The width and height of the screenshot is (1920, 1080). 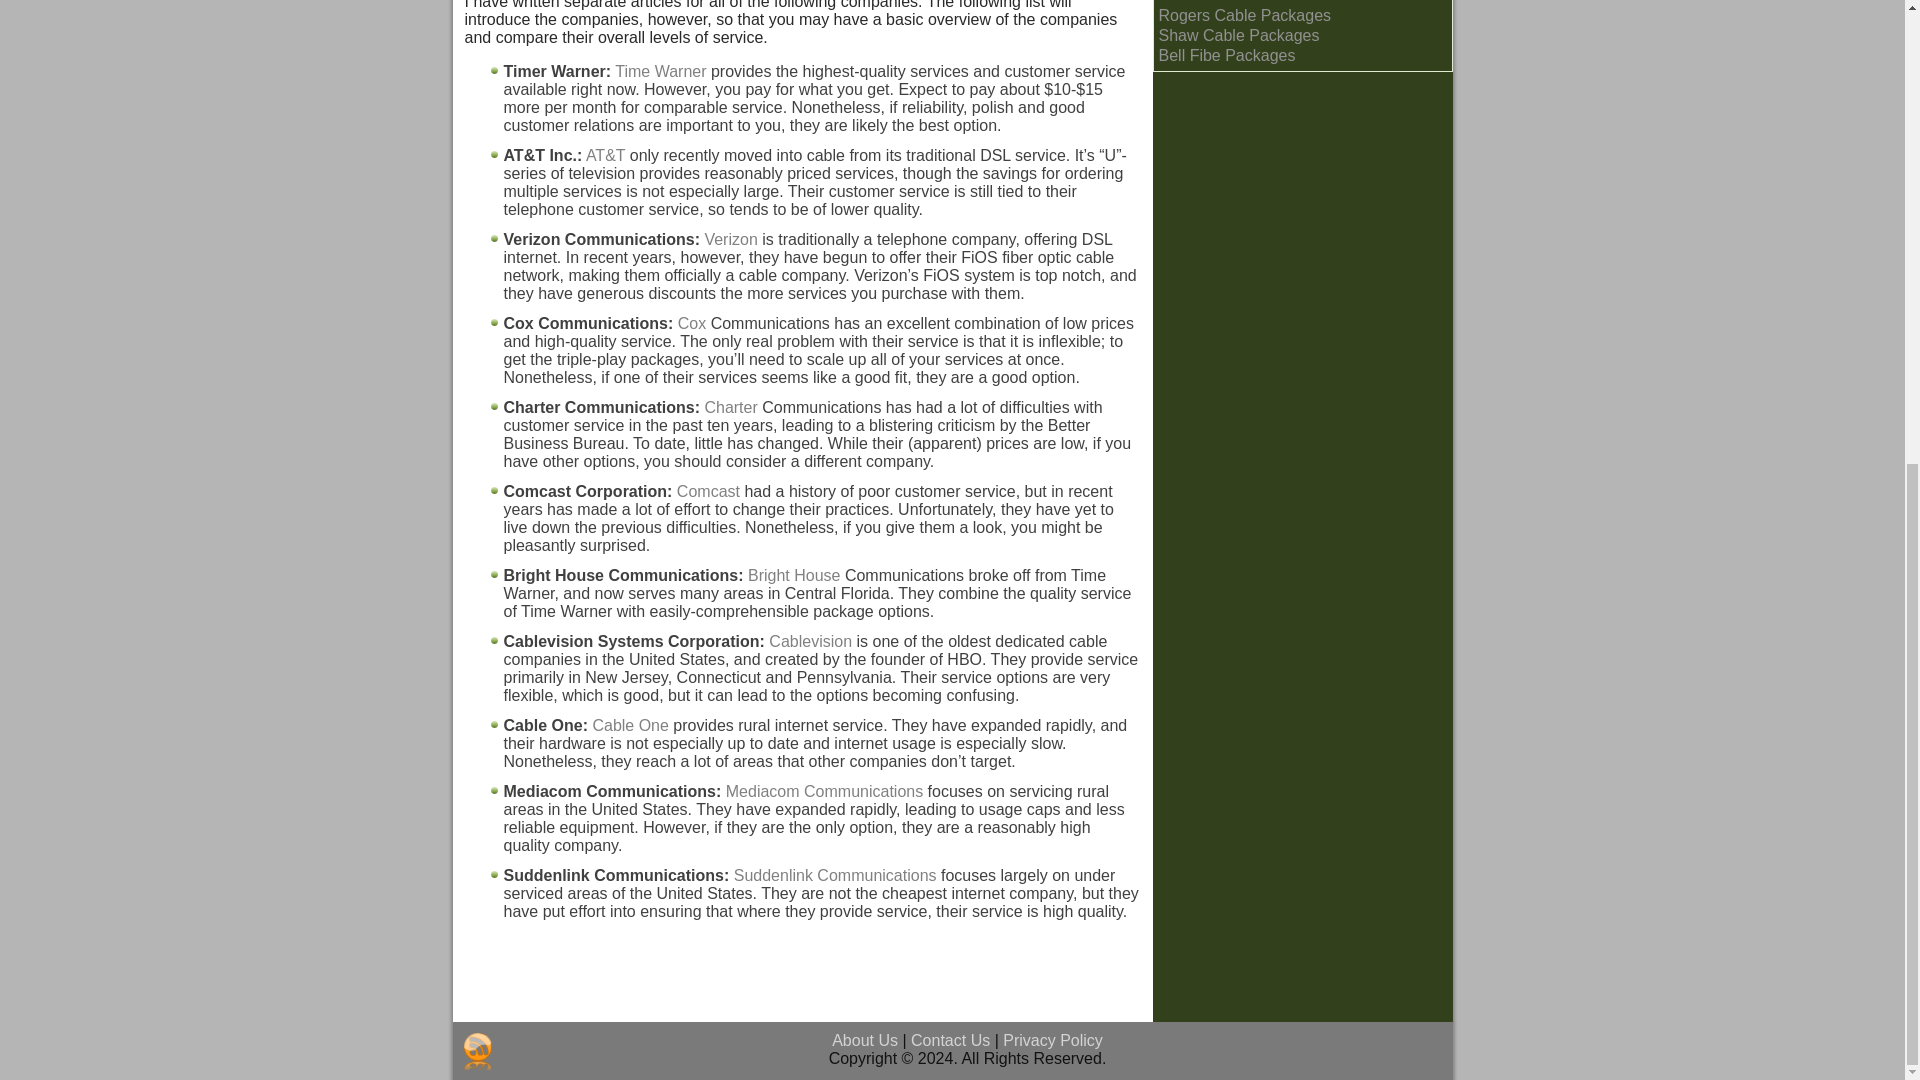 What do you see at coordinates (692, 323) in the screenshot?
I see `Cox` at bounding box center [692, 323].